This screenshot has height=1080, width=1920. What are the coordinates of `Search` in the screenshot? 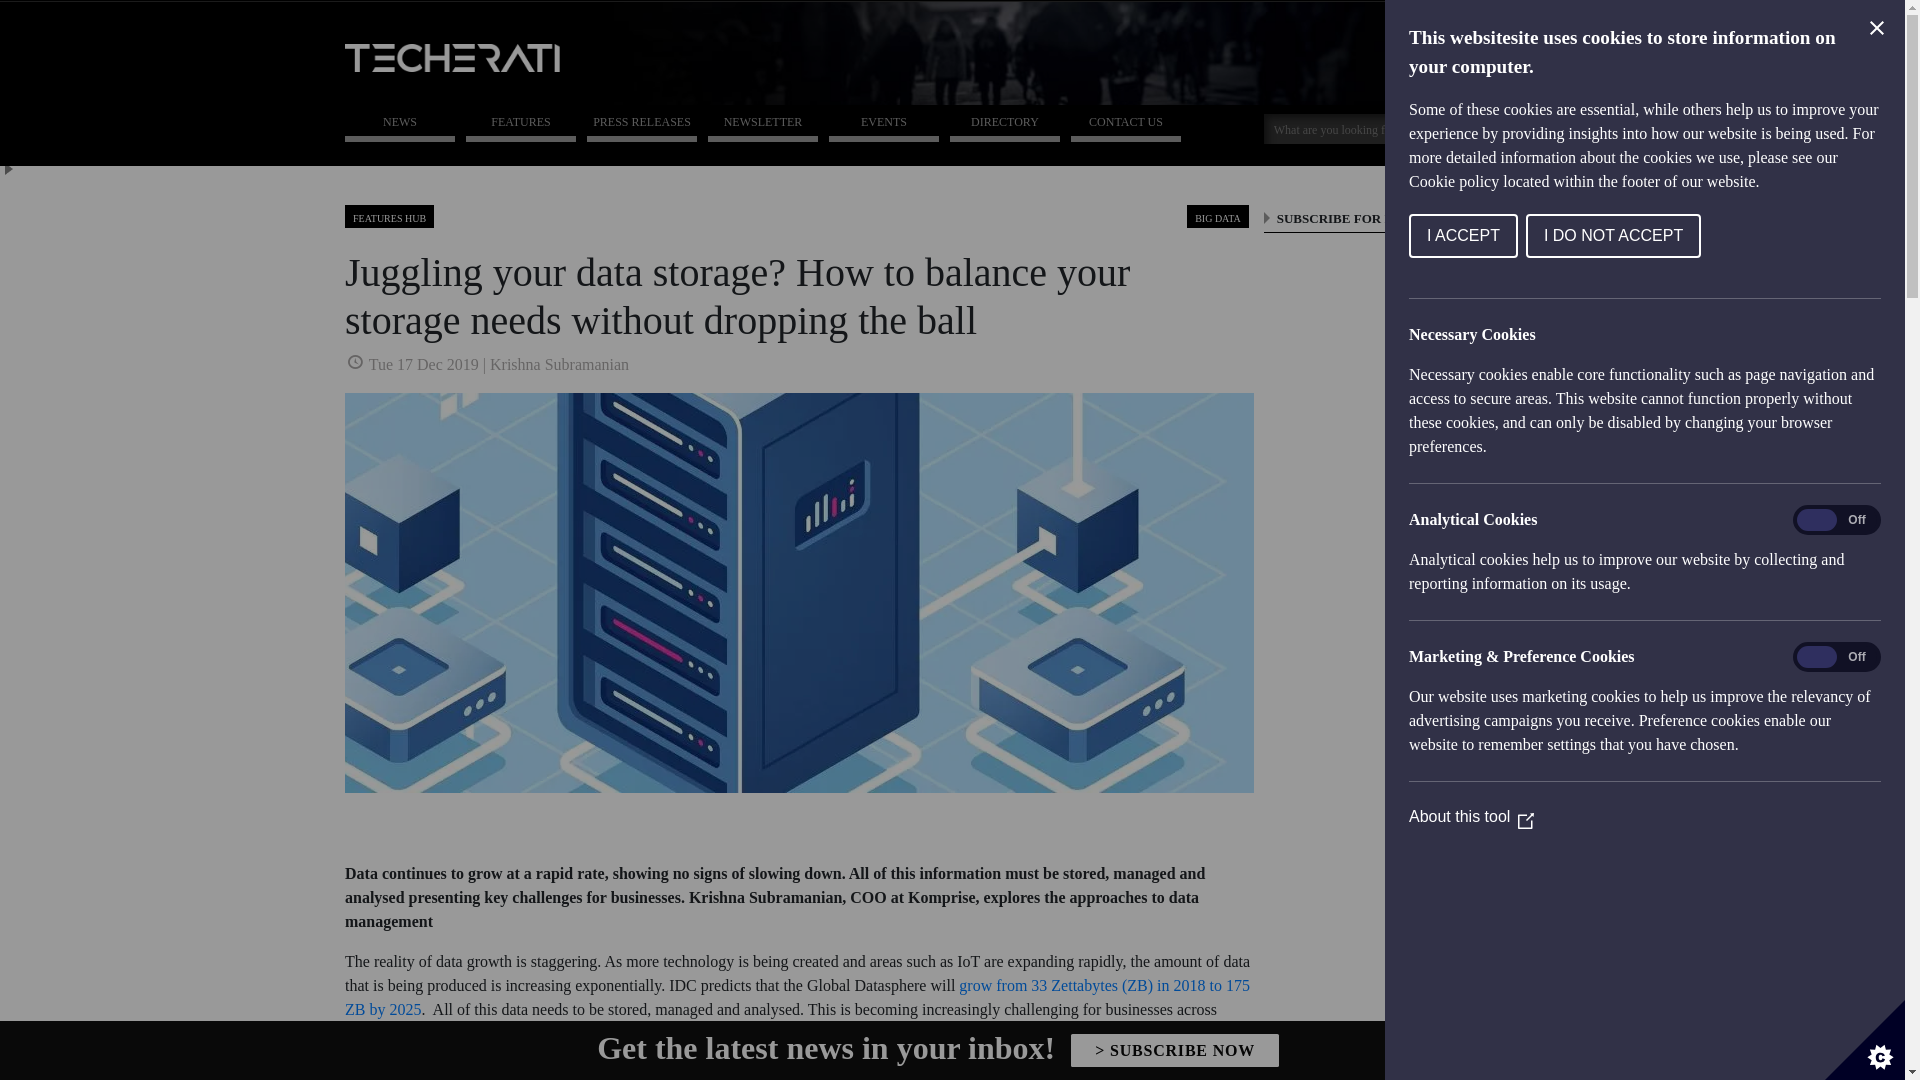 It's located at (1363, 128).